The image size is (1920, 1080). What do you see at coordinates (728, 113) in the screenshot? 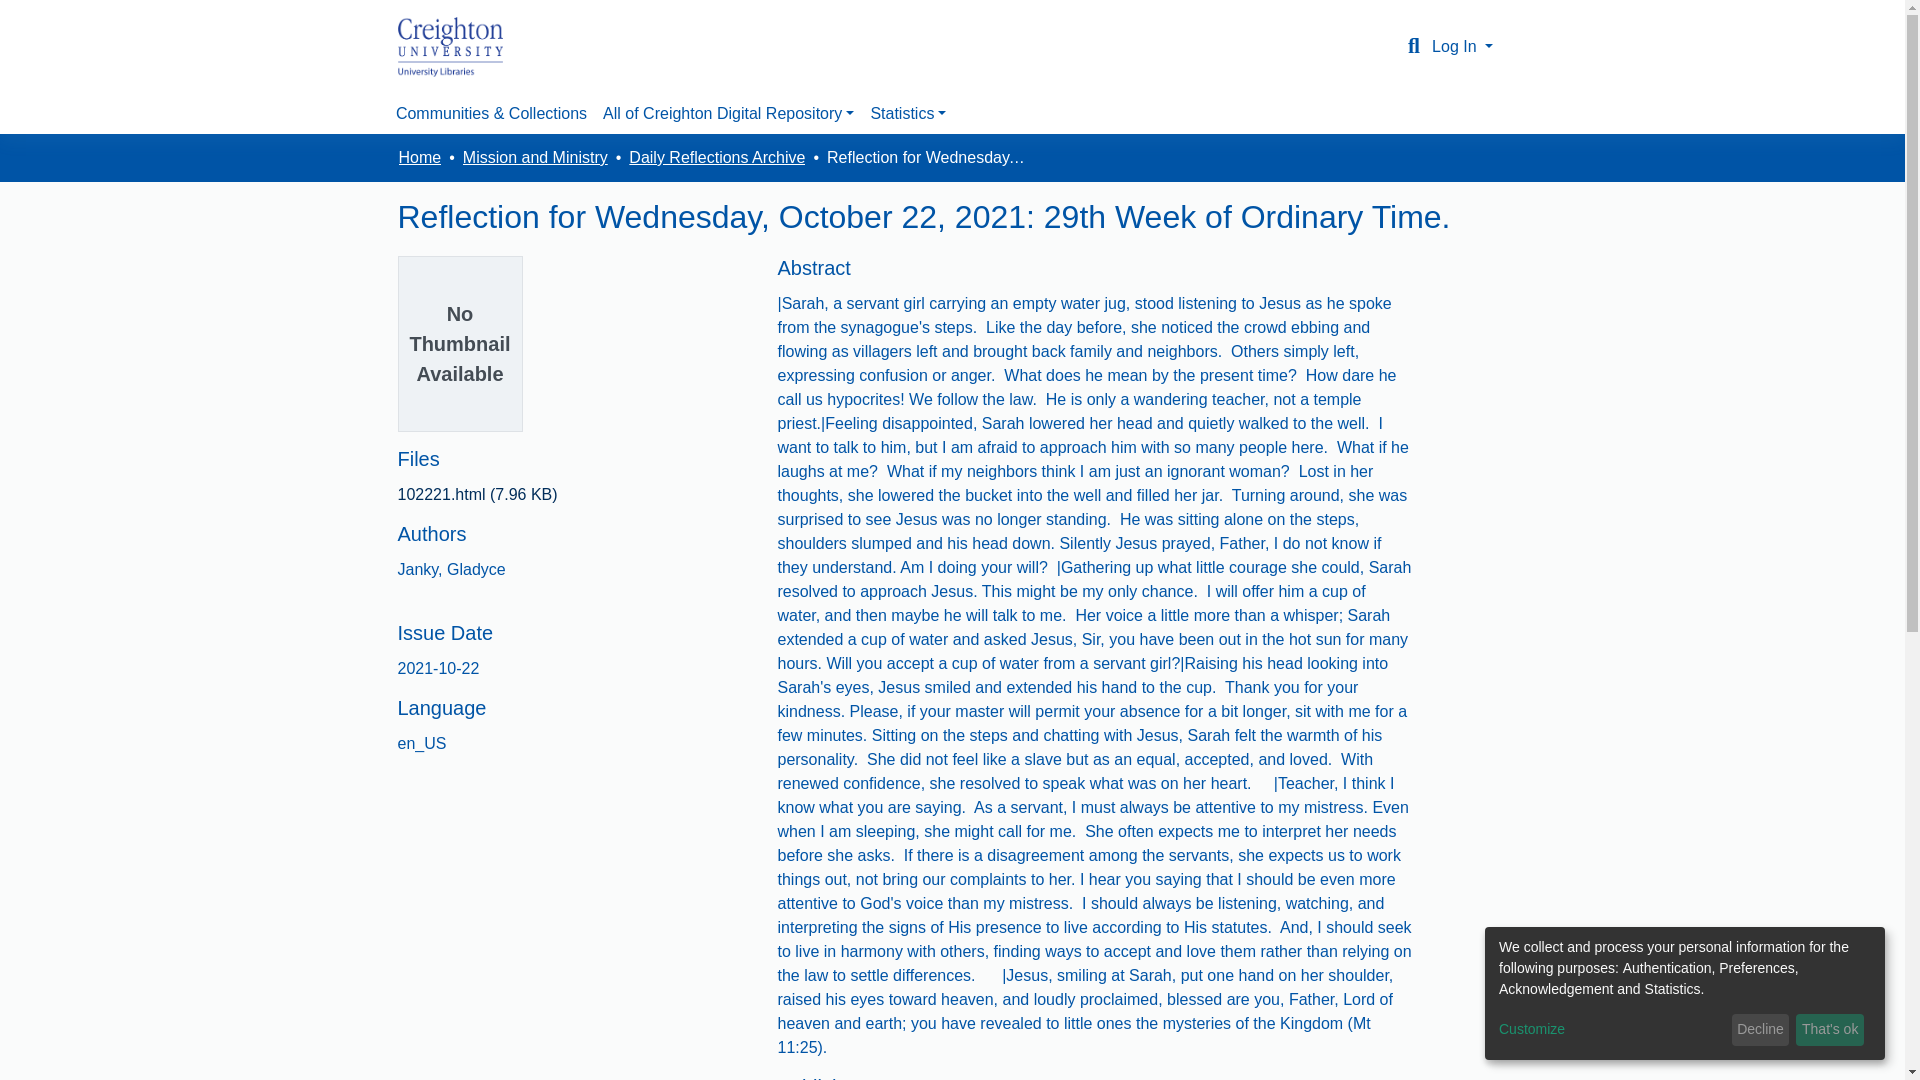
I see `All of Creighton Digital Repository` at bounding box center [728, 113].